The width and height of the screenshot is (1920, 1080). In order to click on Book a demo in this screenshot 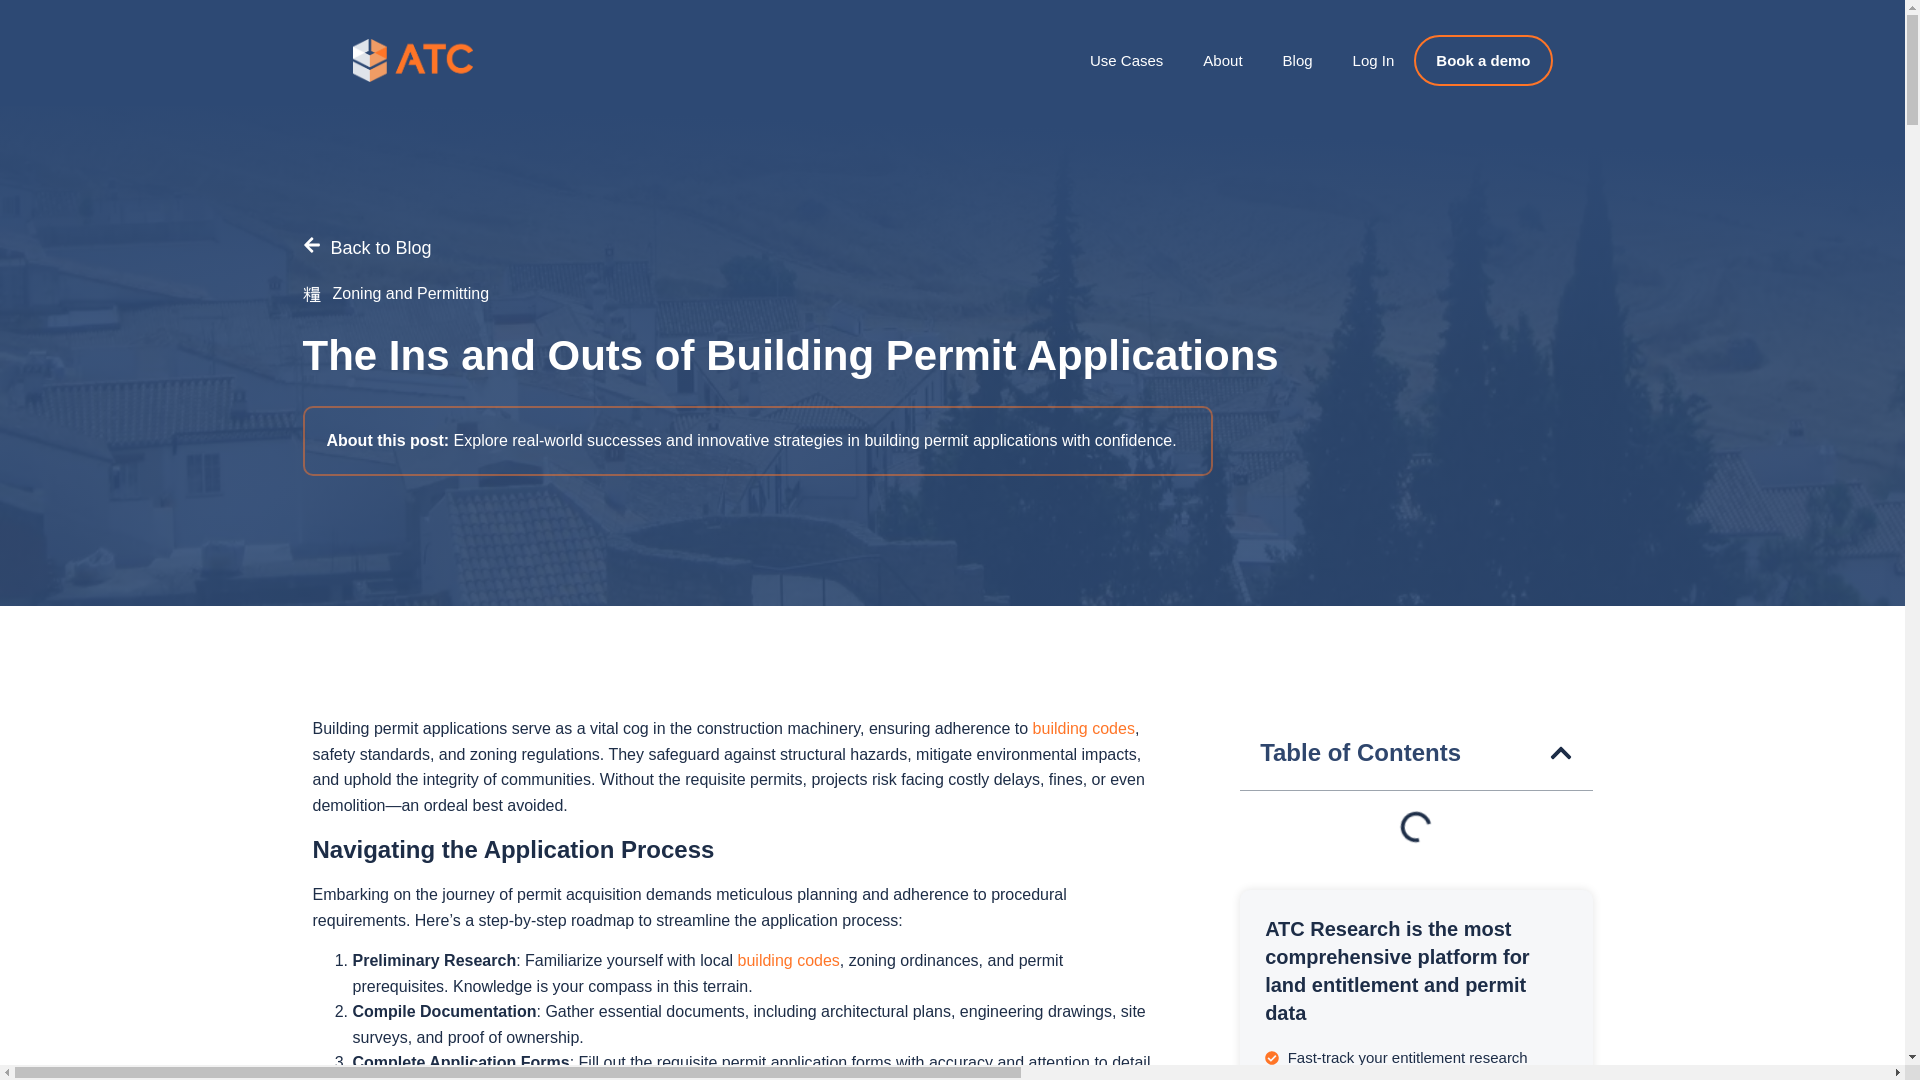, I will do `click(1482, 60)`.